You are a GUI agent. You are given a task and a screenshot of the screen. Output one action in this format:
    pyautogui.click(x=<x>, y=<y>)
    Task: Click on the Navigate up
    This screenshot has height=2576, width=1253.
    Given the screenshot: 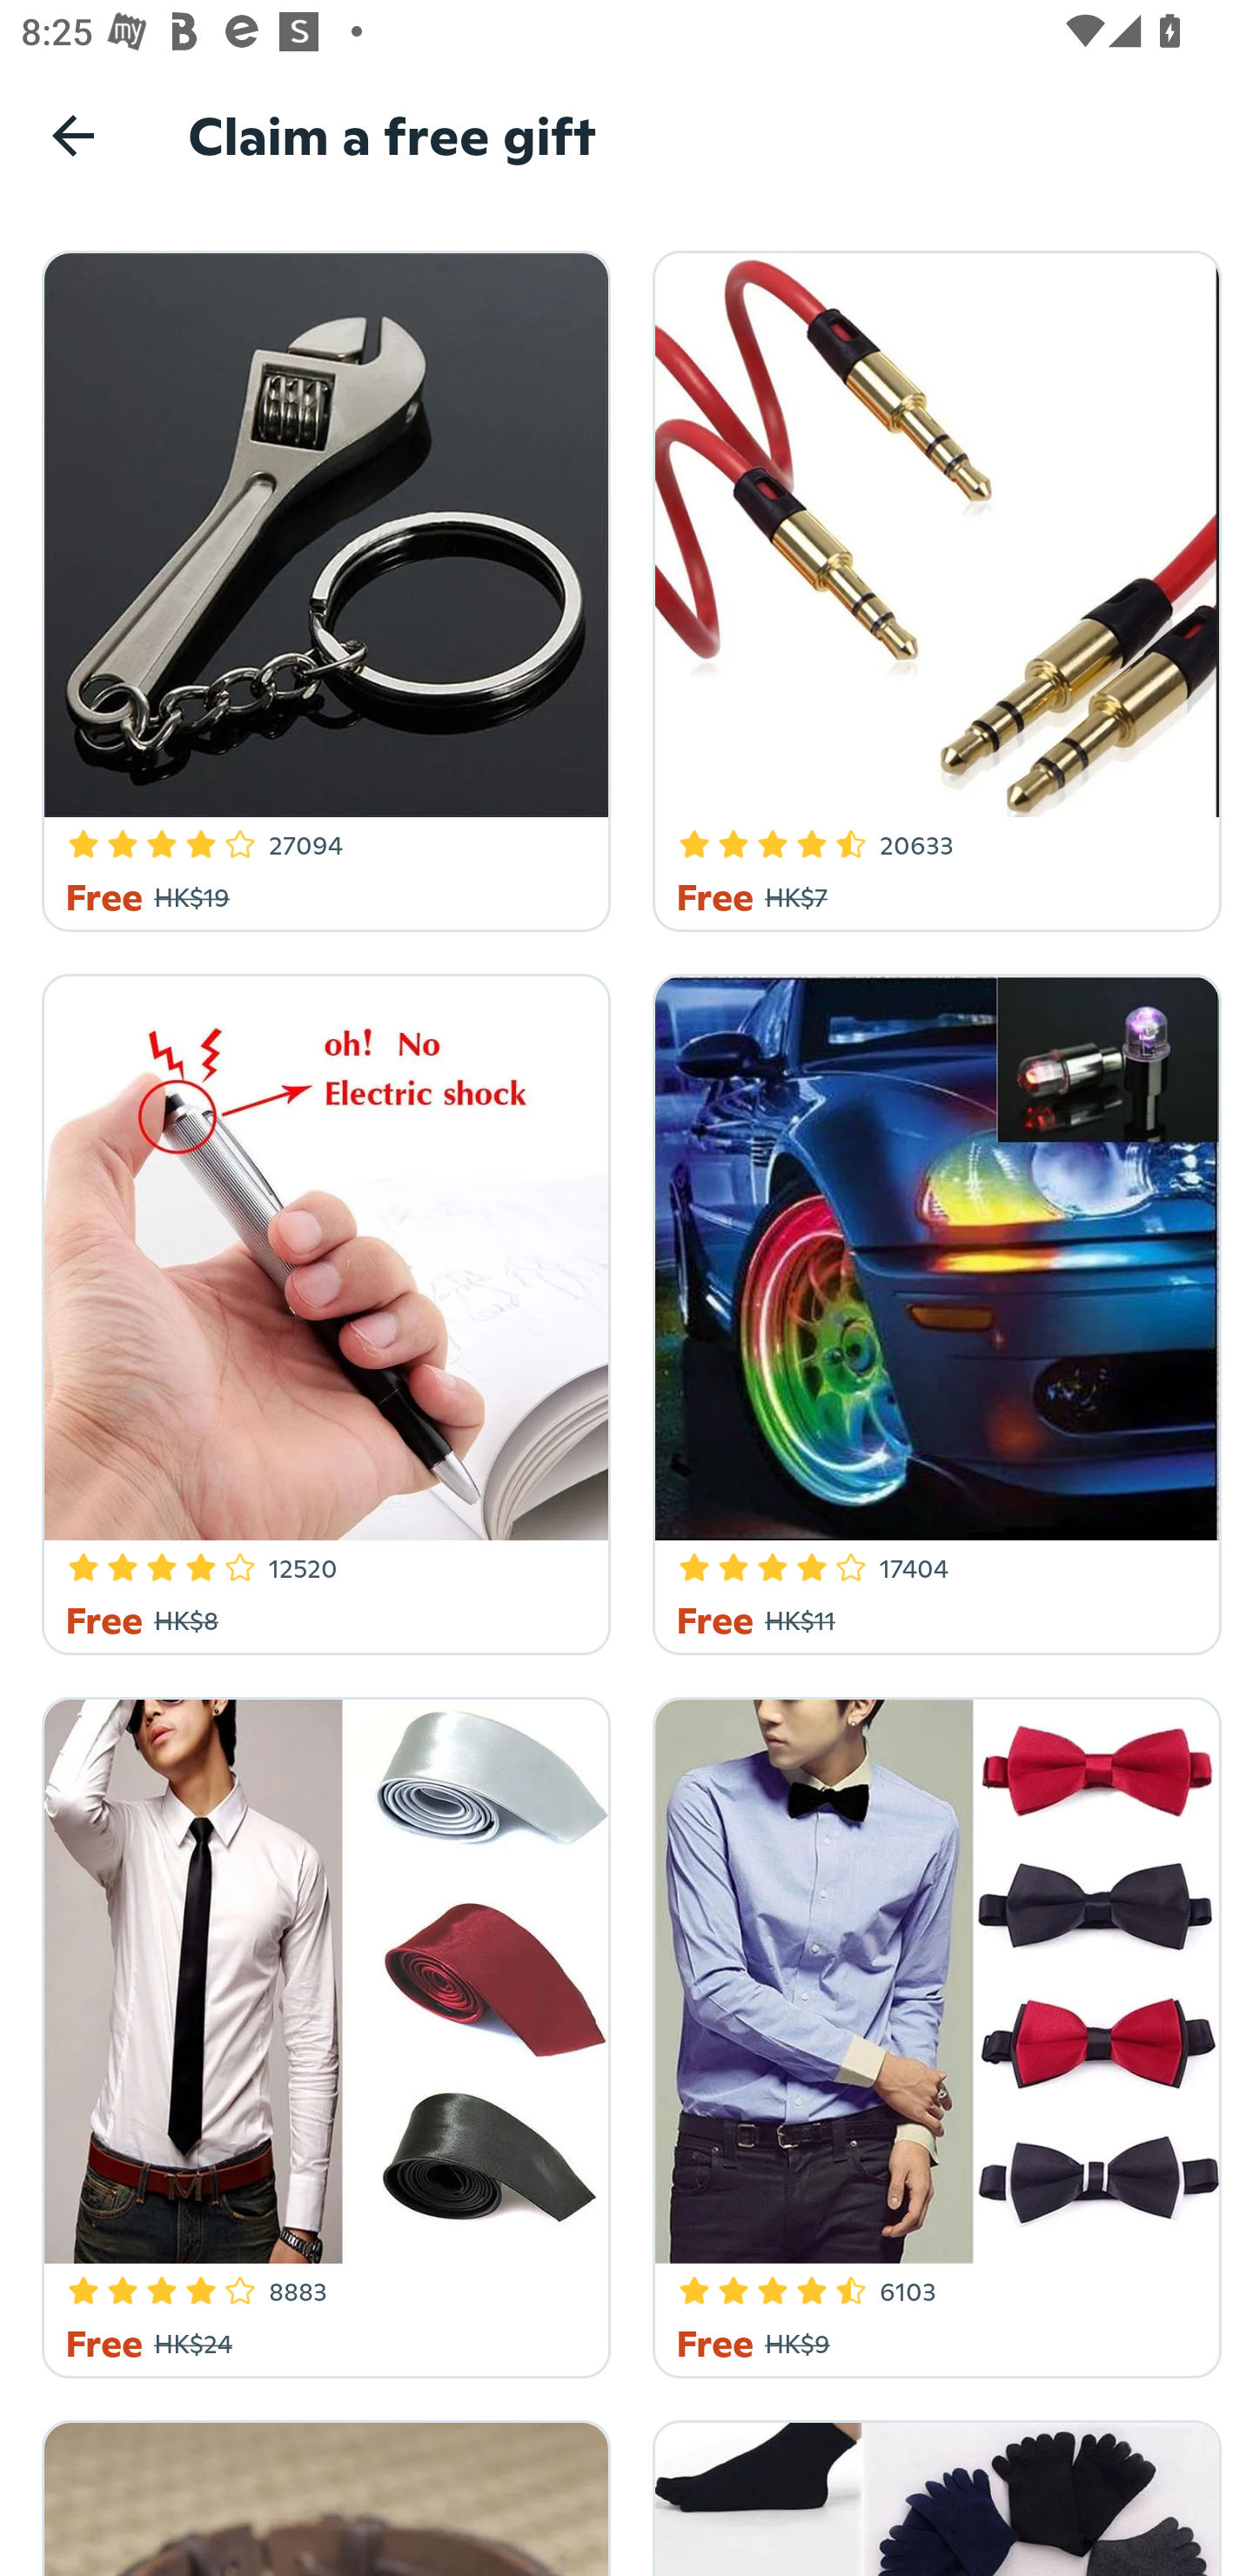 What is the action you would take?
    pyautogui.click(x=73, y=135)
    